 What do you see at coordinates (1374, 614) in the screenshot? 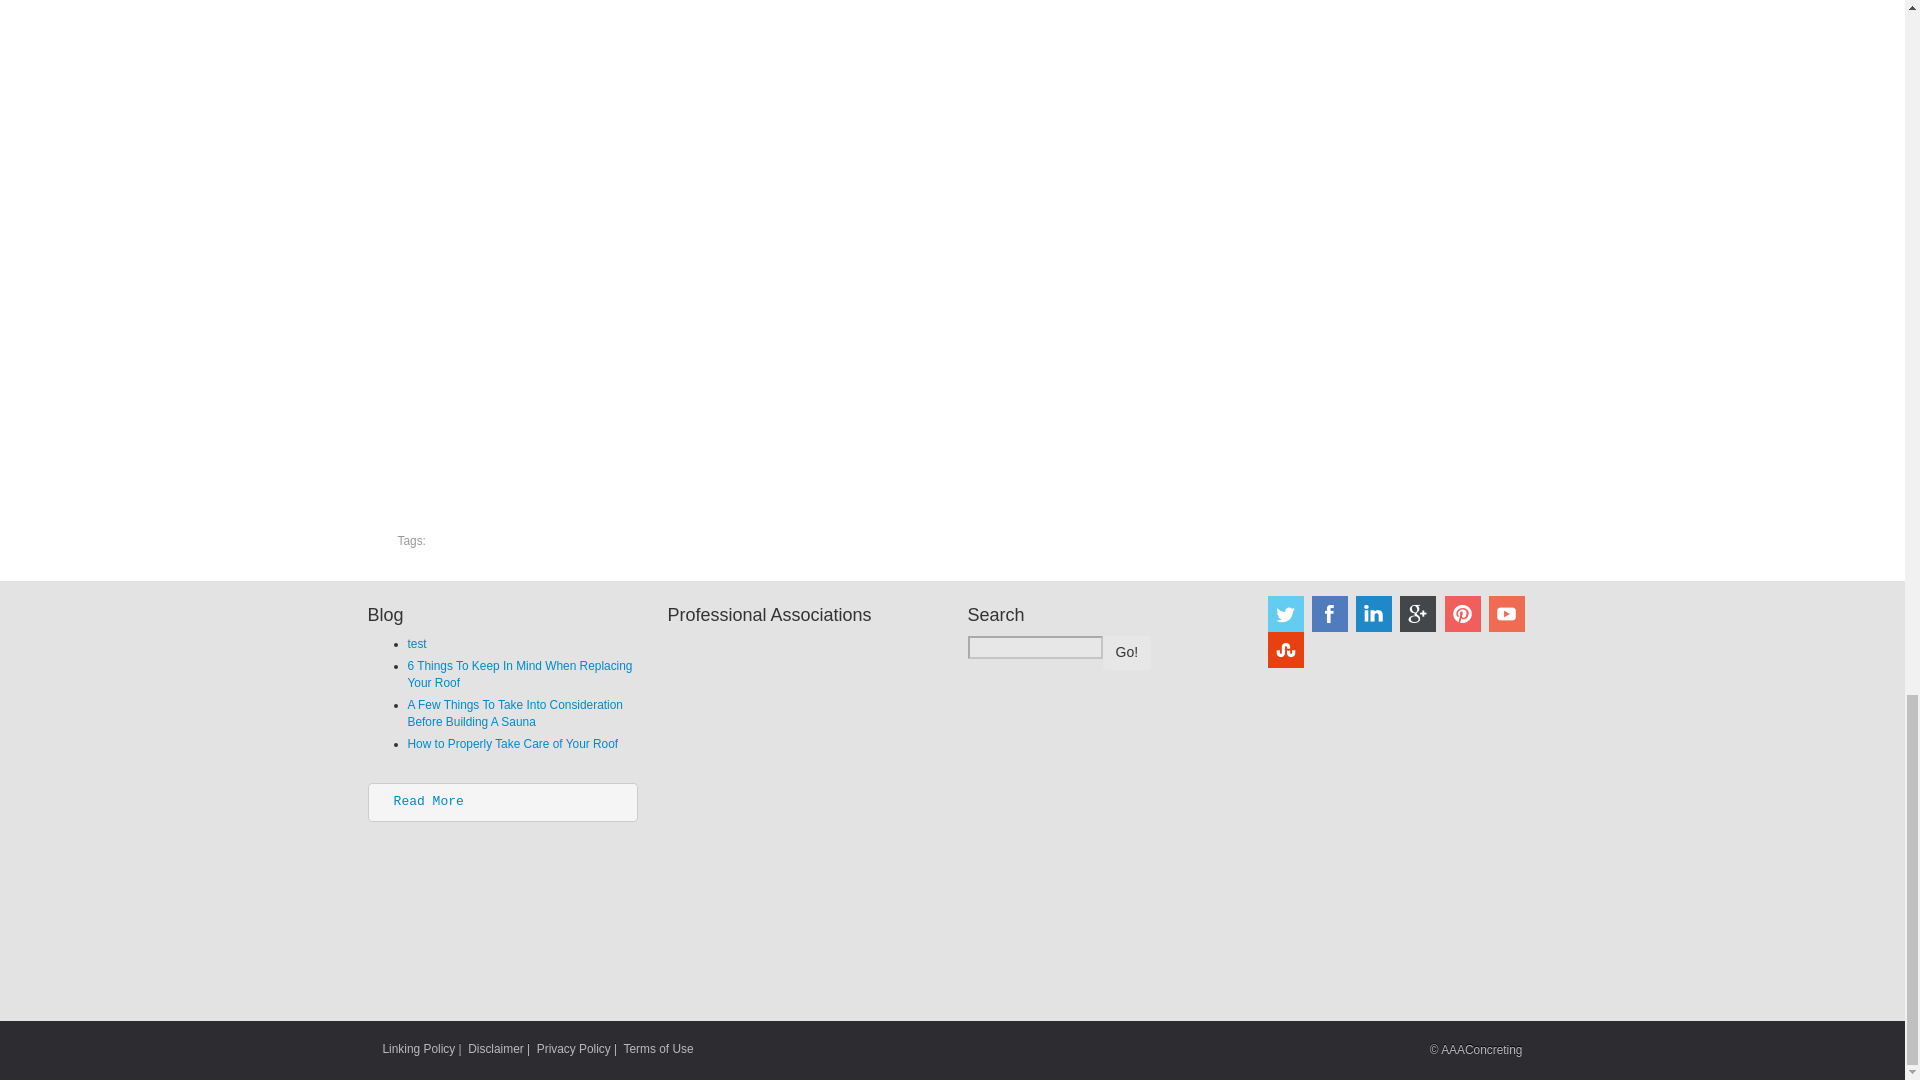
I see `Linkedin` at bounding box center [1374, 614].